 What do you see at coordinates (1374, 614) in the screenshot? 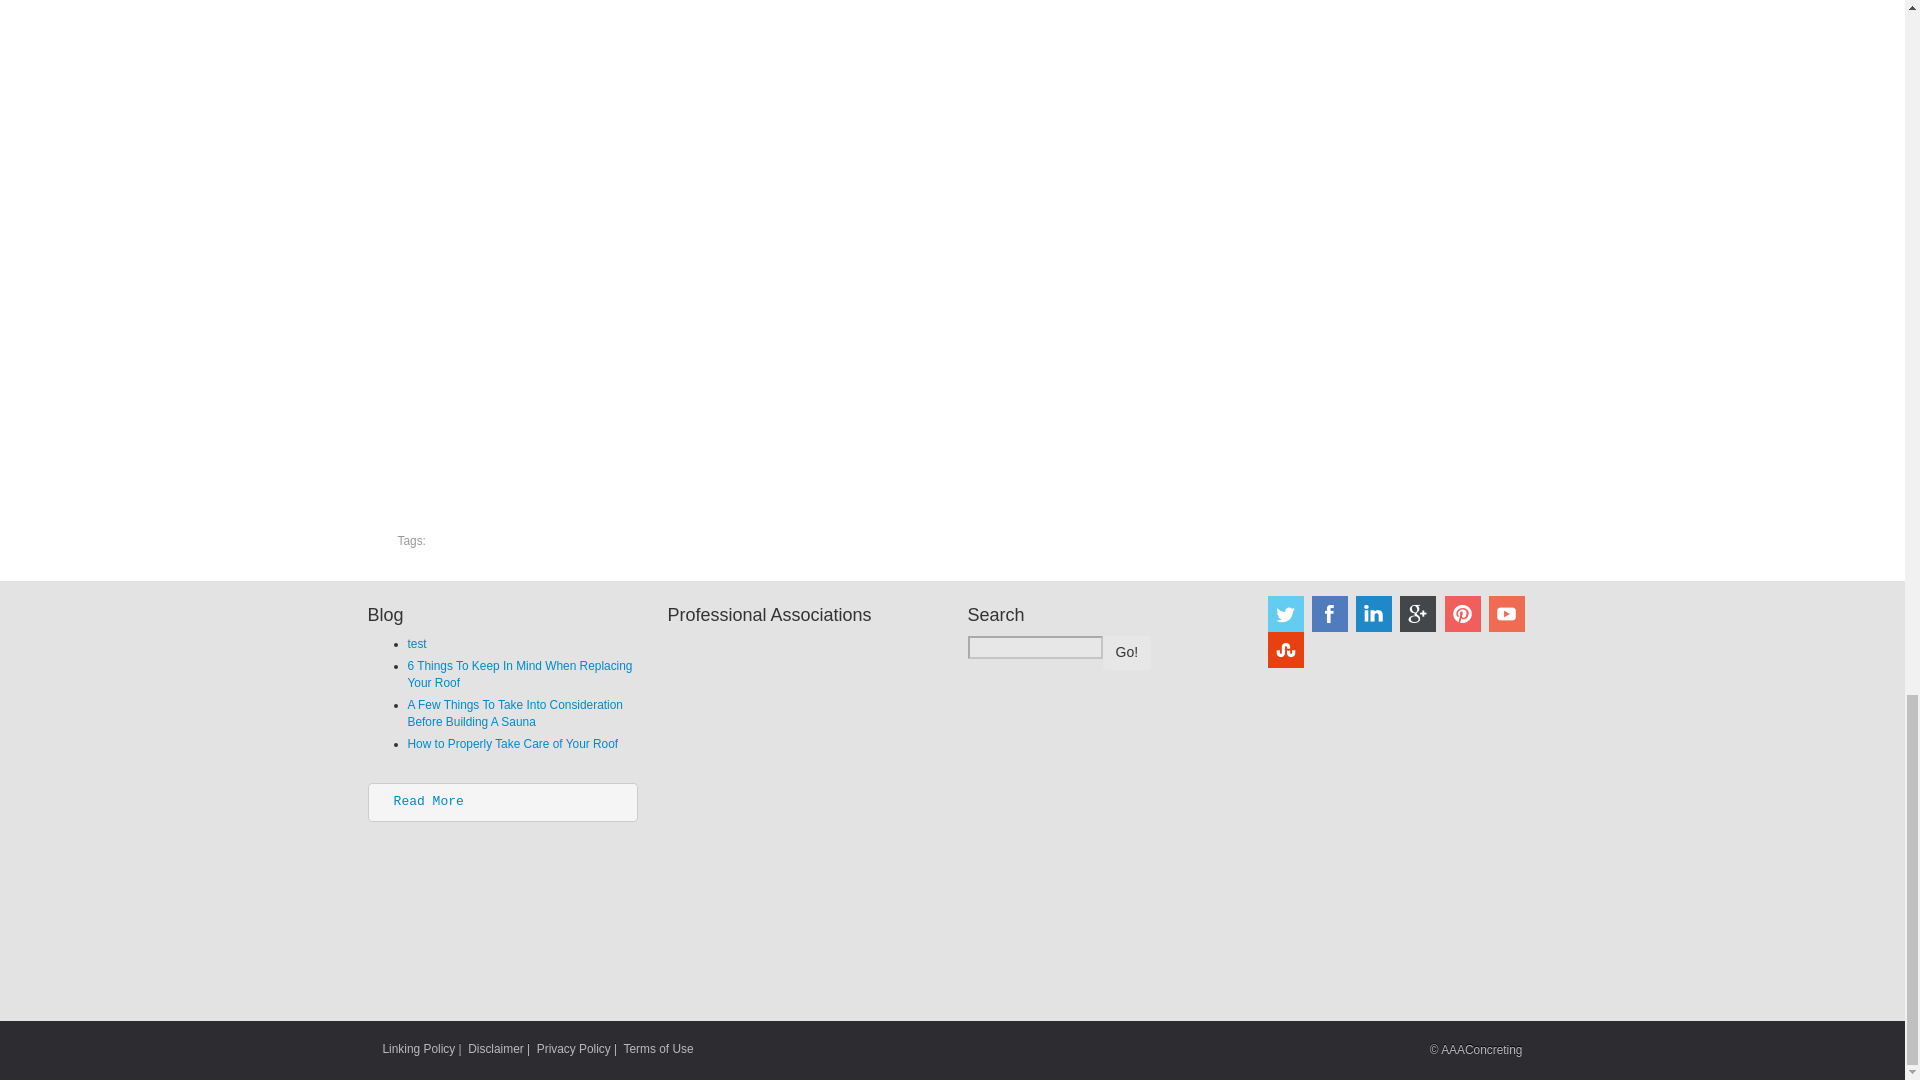
I see `Linkedin` at bounding box center [1374, 614].